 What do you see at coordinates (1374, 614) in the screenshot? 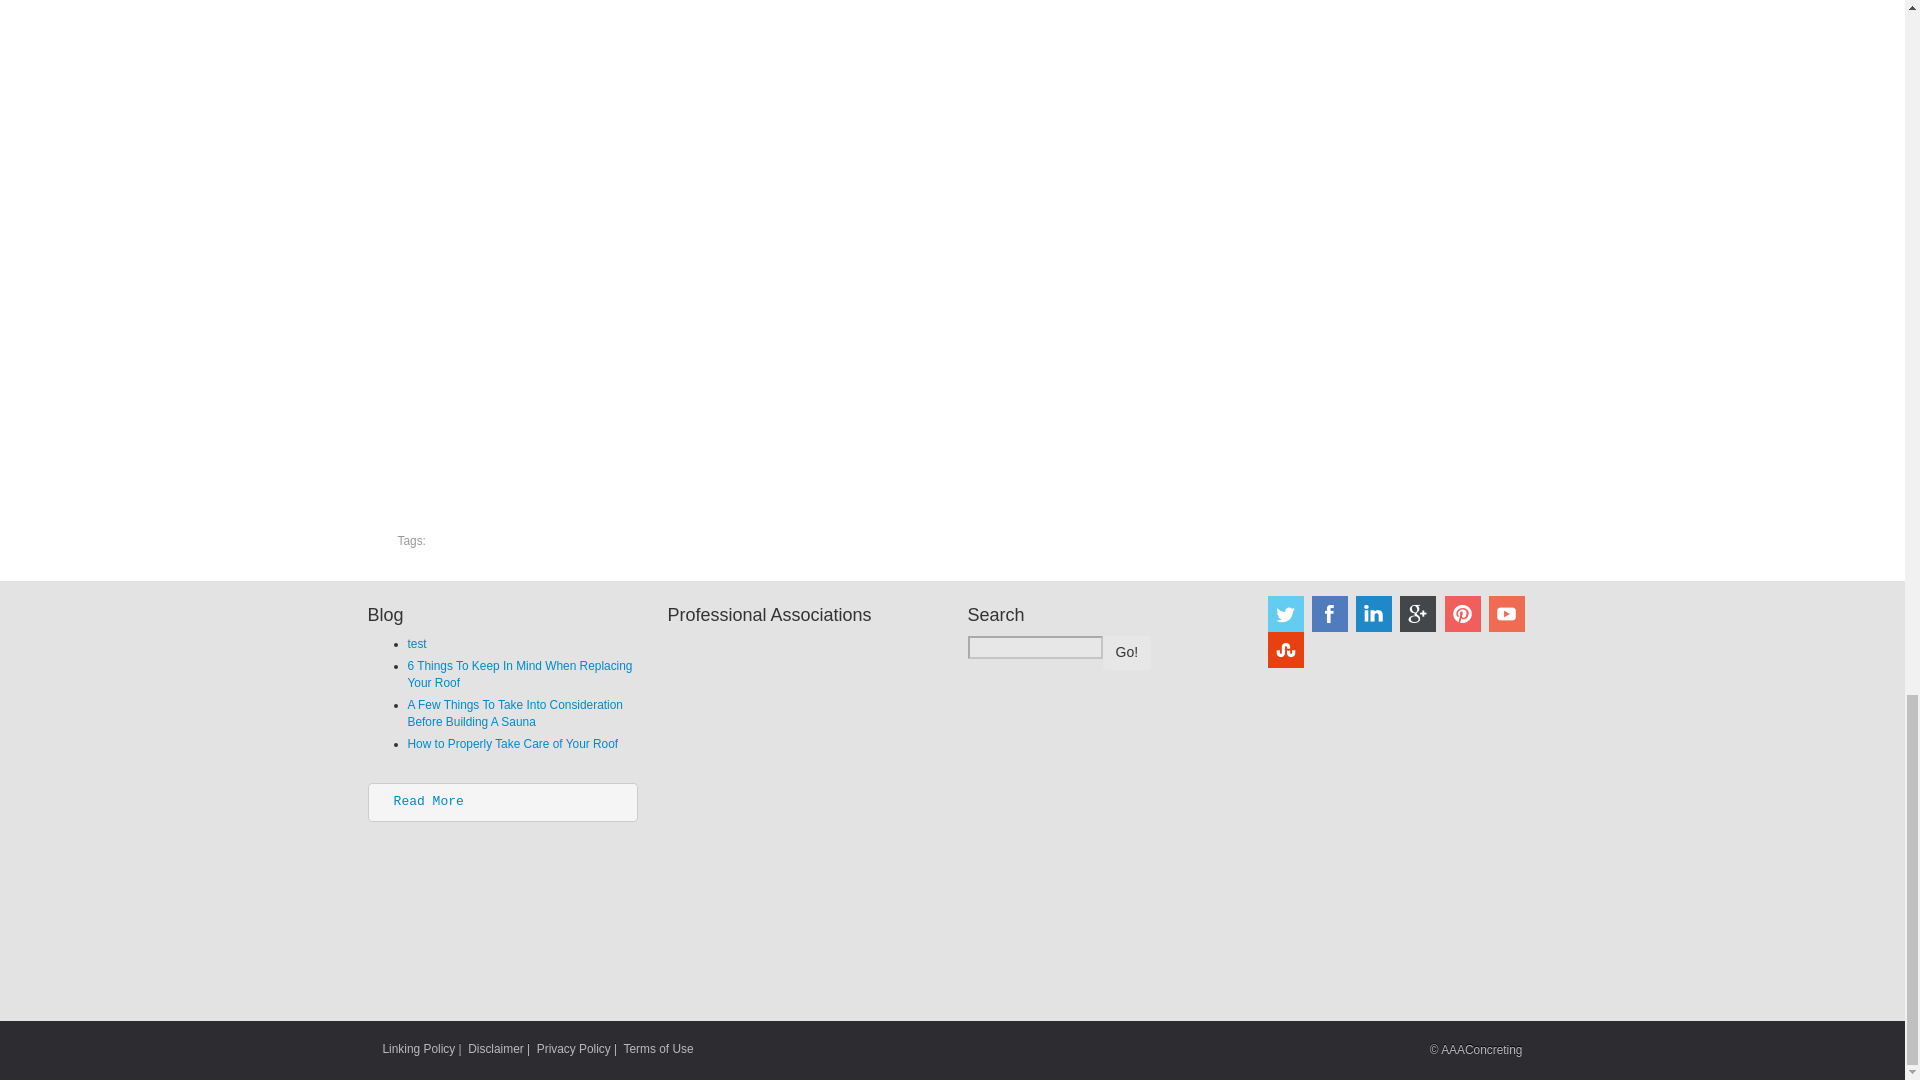
I see `Linkedin` at bounding box center [1374, 614].